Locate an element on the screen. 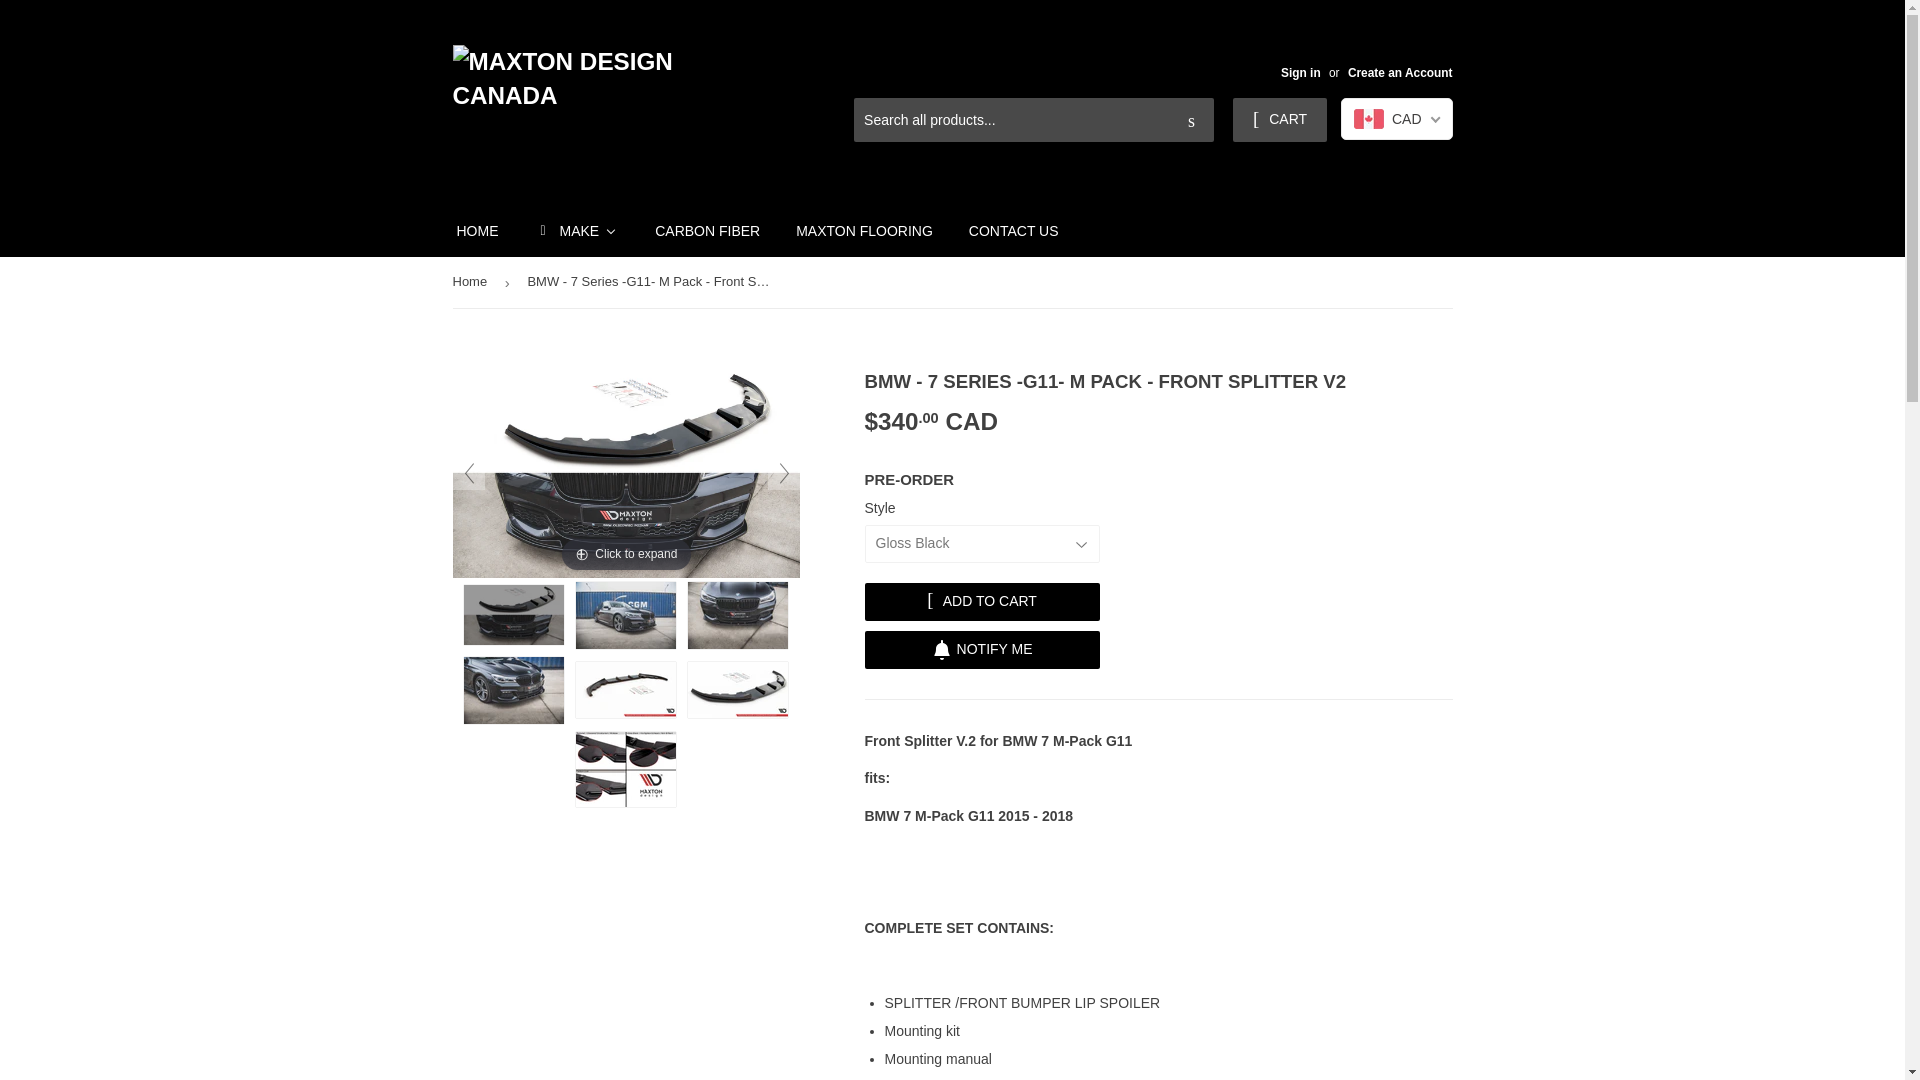 The image size is (1920, 1080). BMW - 7 Series -G11- M Pack - Front Splitter V2 is located at coordinates (626, 769).